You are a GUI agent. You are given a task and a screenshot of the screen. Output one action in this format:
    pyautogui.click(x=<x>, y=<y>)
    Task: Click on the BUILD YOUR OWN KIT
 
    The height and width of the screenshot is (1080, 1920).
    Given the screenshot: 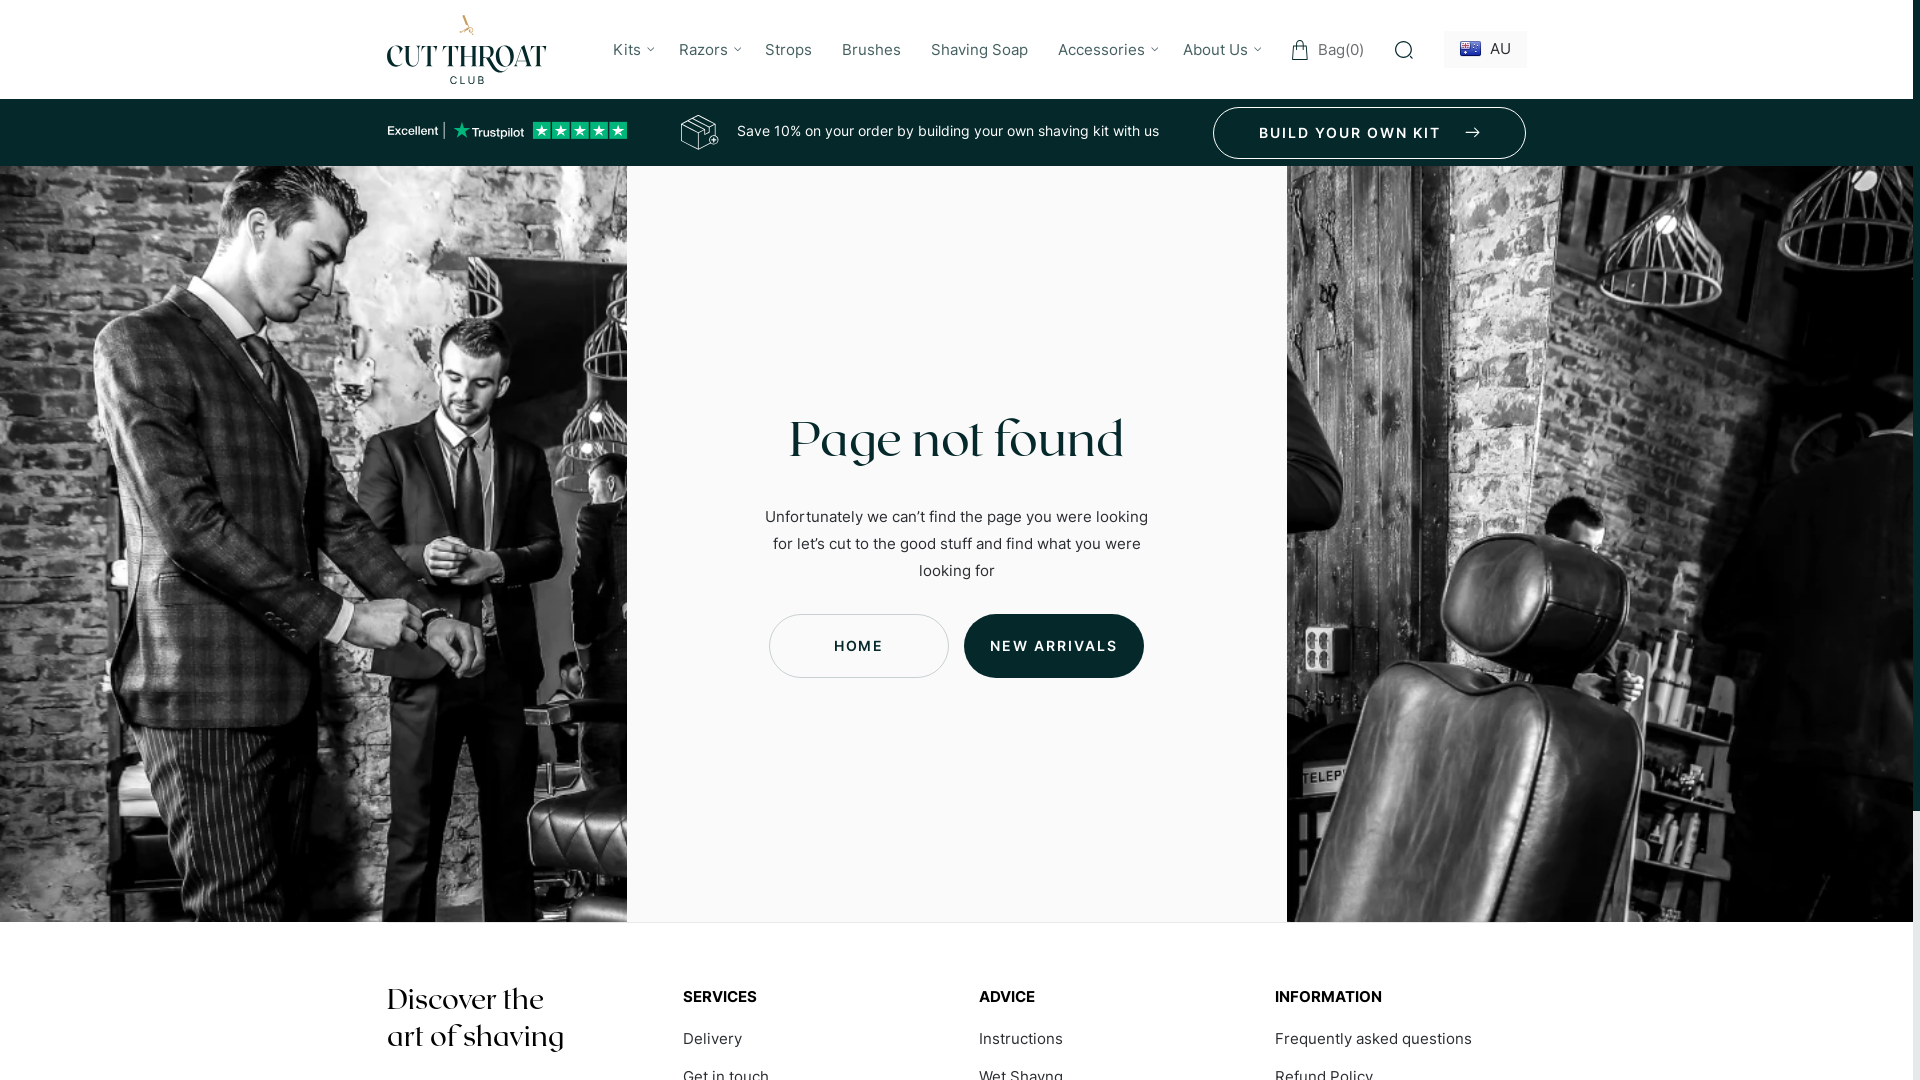 What is the action you would take?
    pyautogui.click(x=1370, y=133)
    